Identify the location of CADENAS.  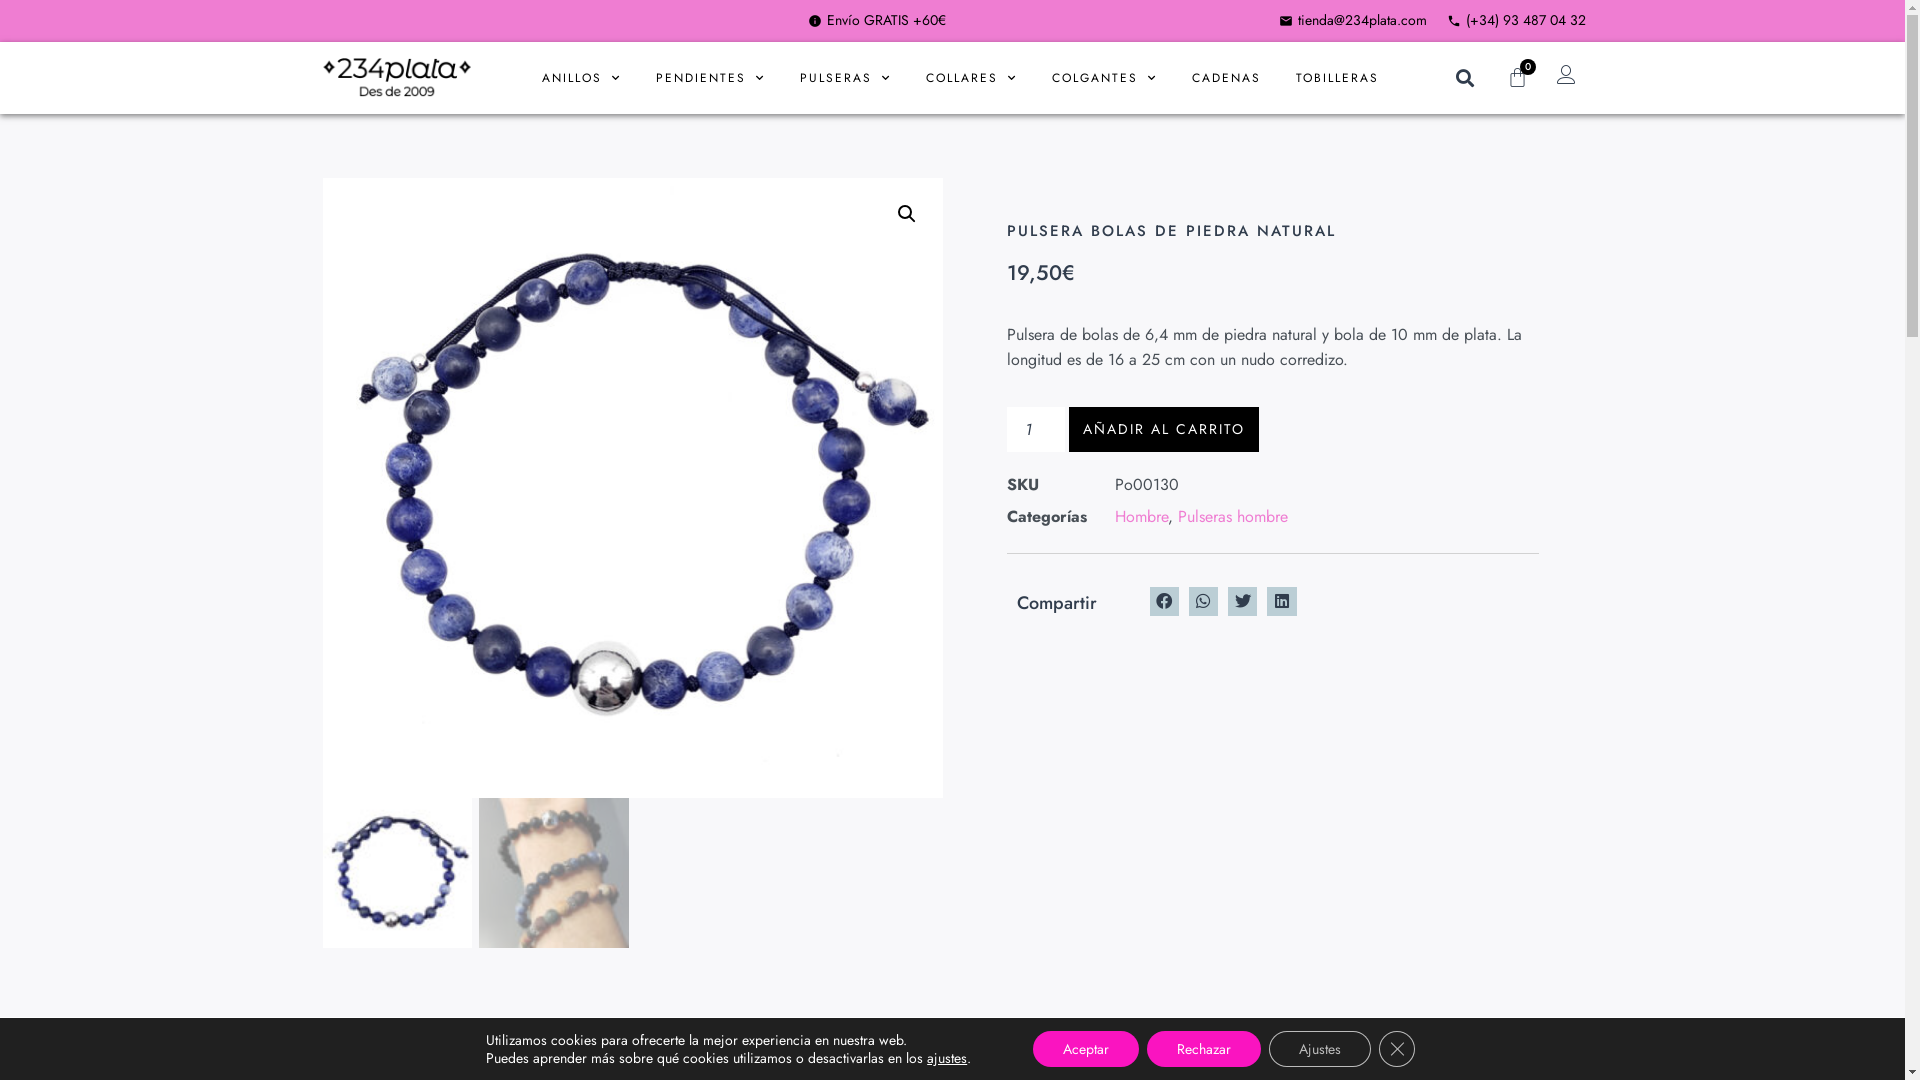
(1226, 78).